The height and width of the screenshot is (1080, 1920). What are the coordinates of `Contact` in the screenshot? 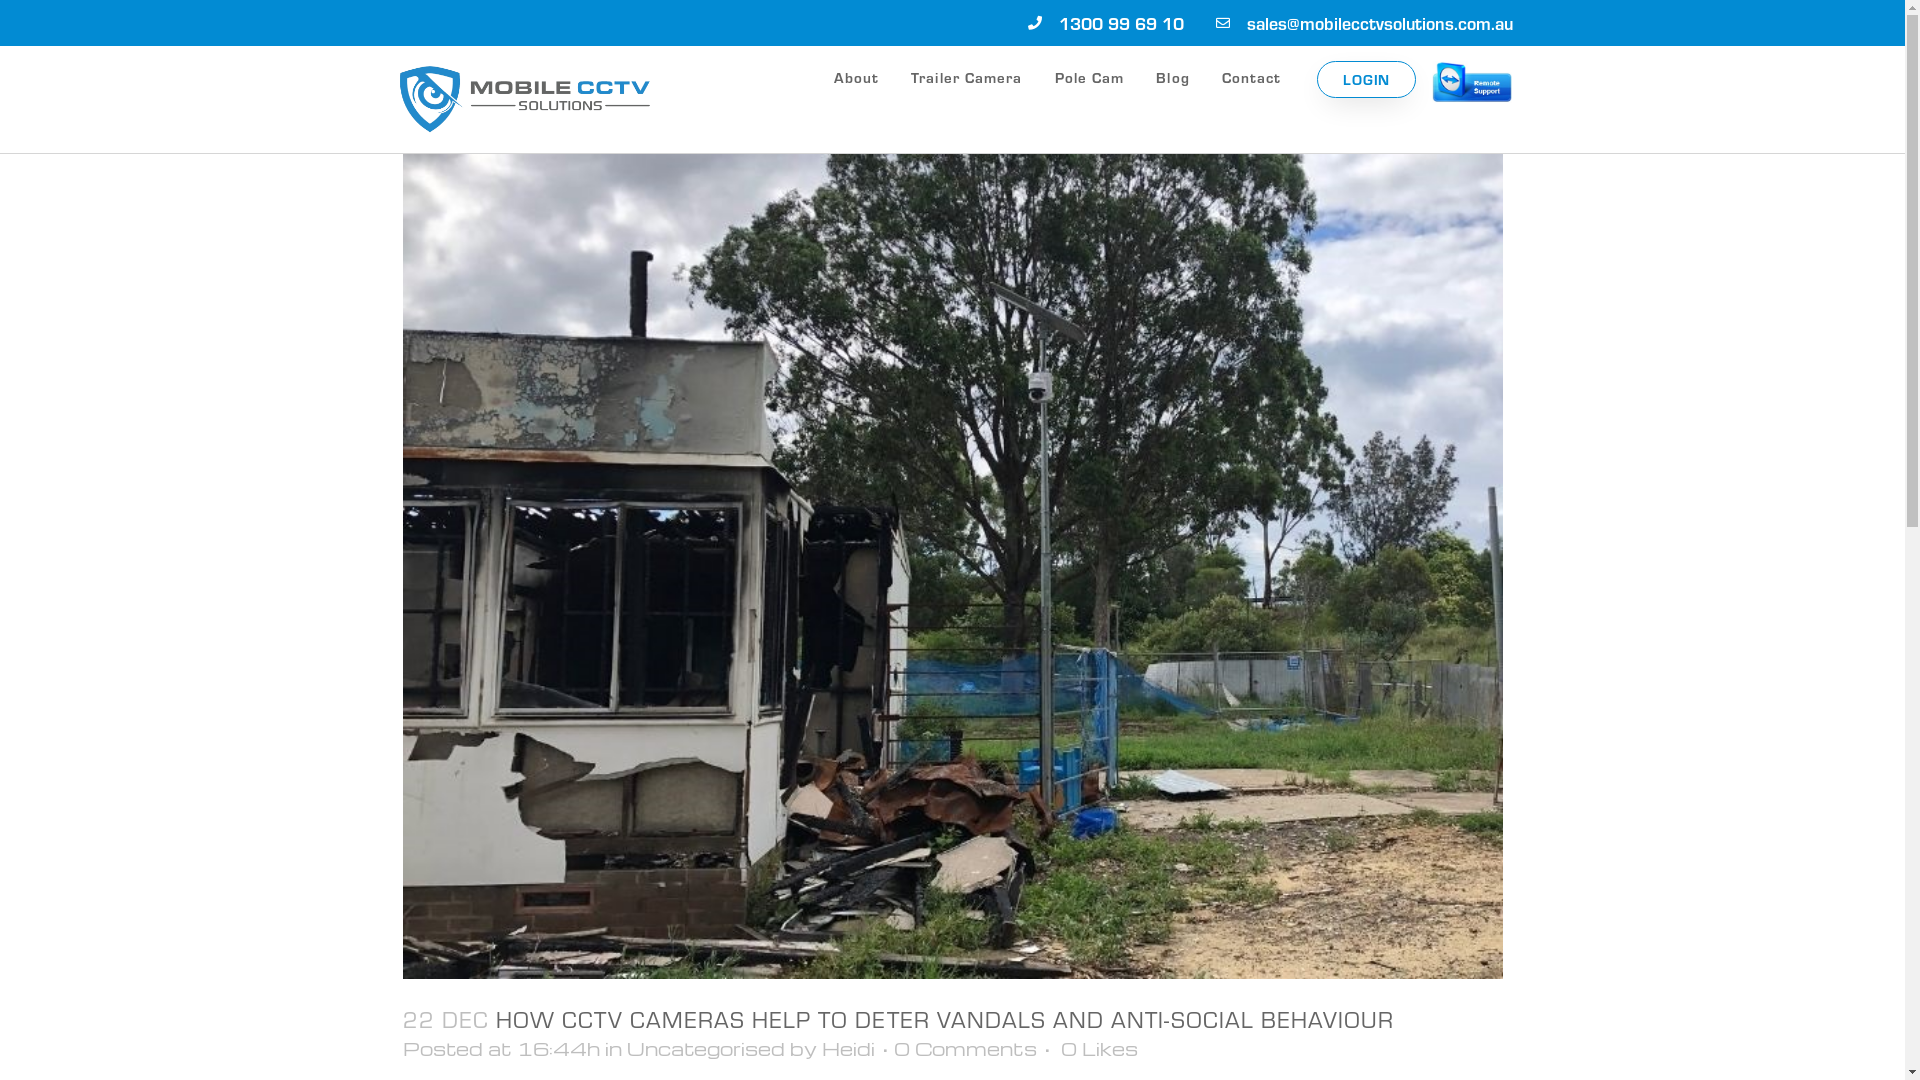 It's located at (1252, 77).